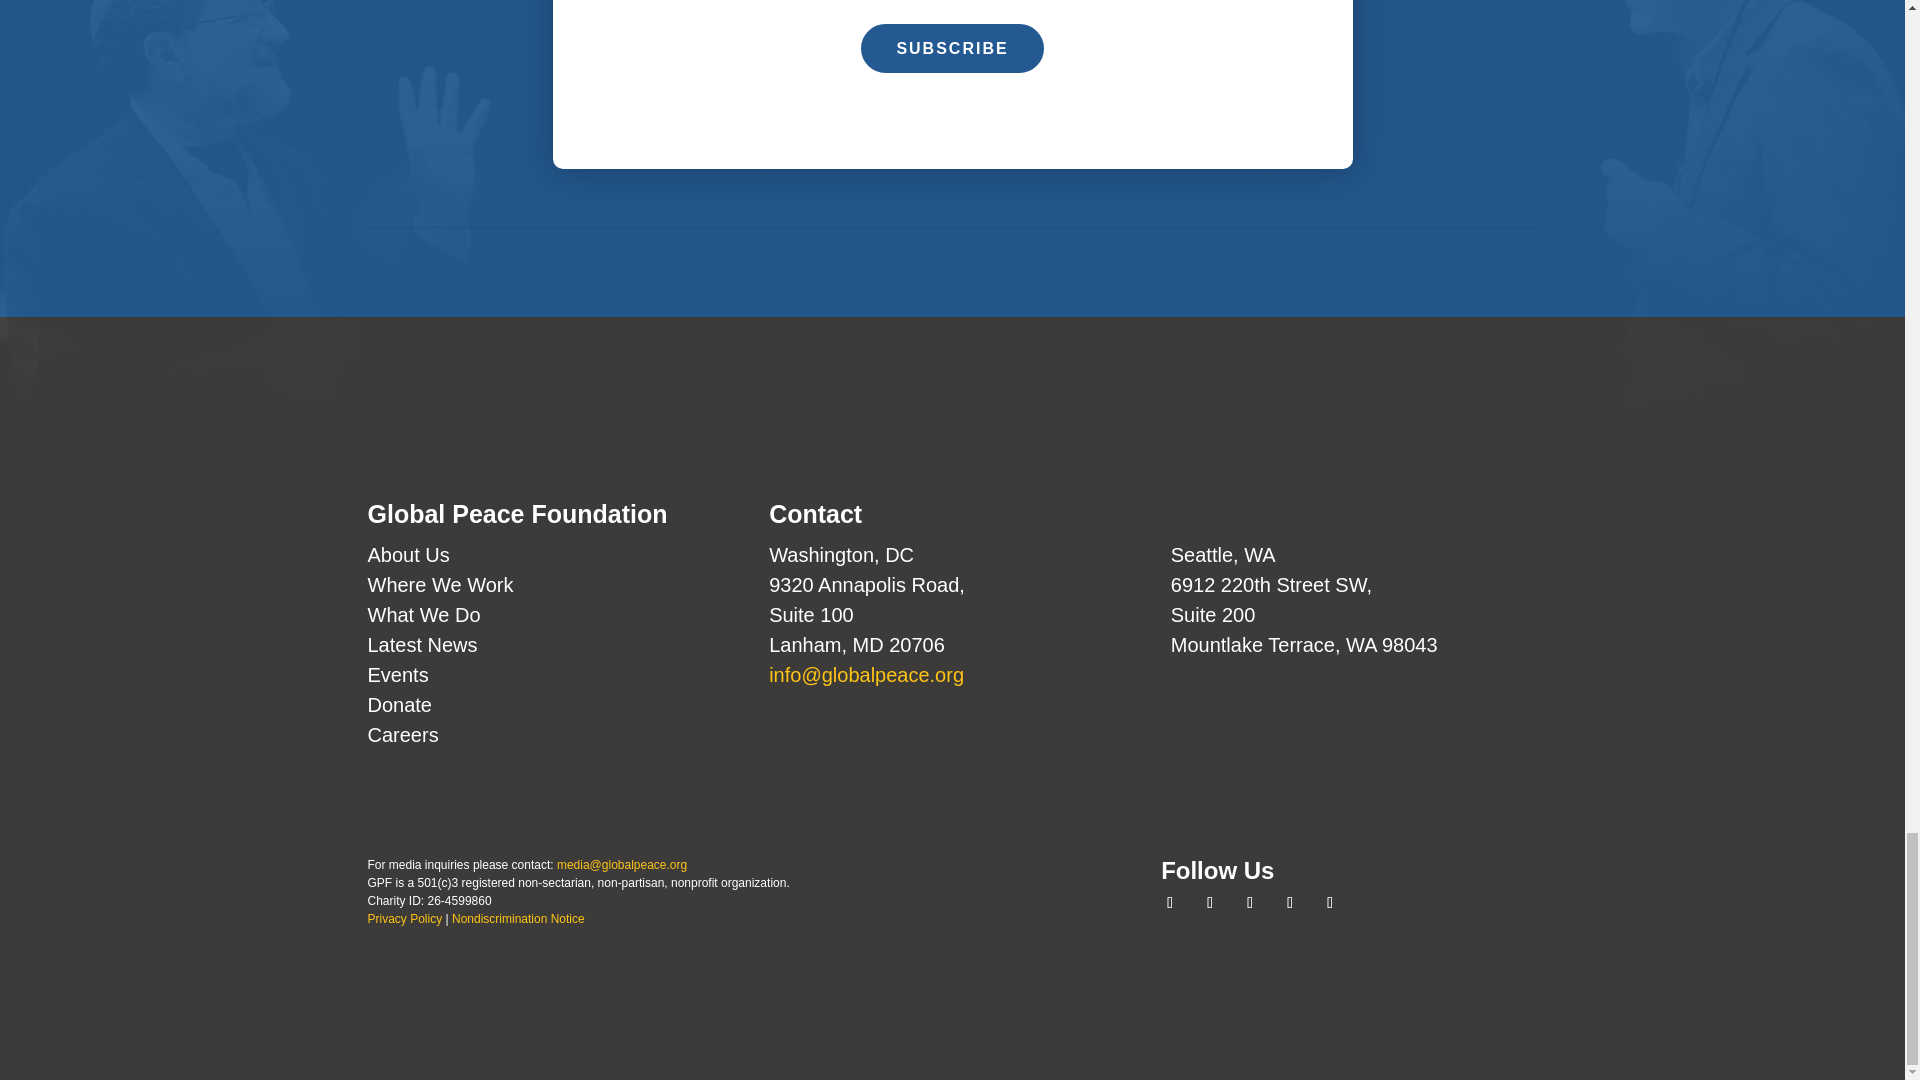  Describe the element at coordinates (1170, 902) in the screenshot. I see `Follow on Facebook` at that location.